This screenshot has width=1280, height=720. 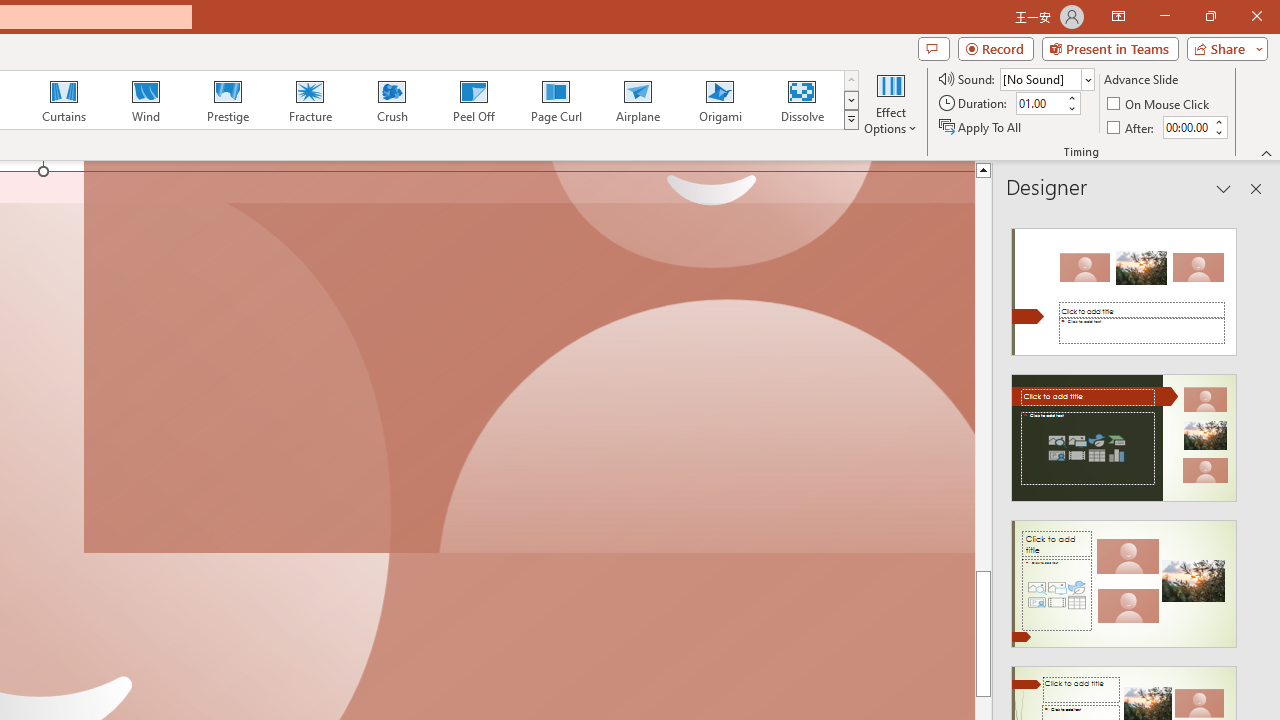 I want to click on Effect Options, so click(x=890, y=102).